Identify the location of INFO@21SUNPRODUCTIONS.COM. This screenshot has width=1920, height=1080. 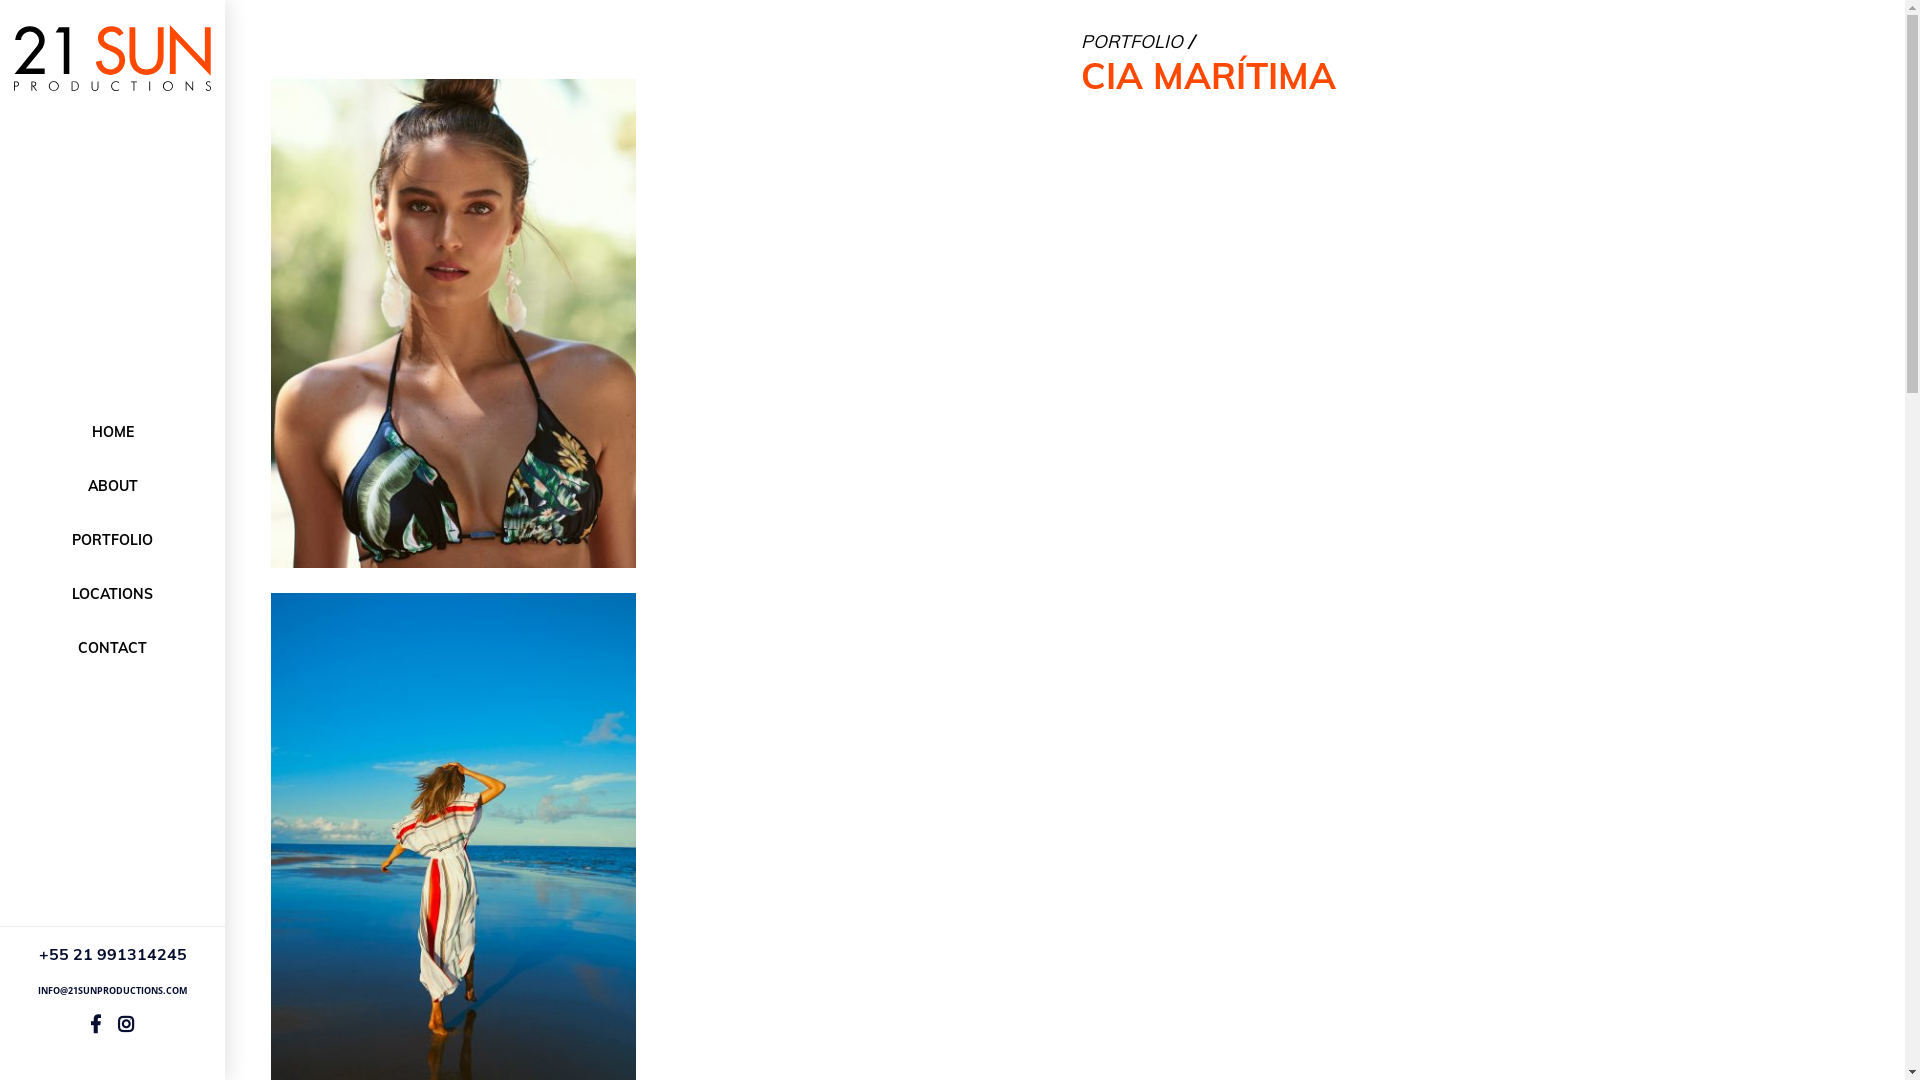
(112, 991).